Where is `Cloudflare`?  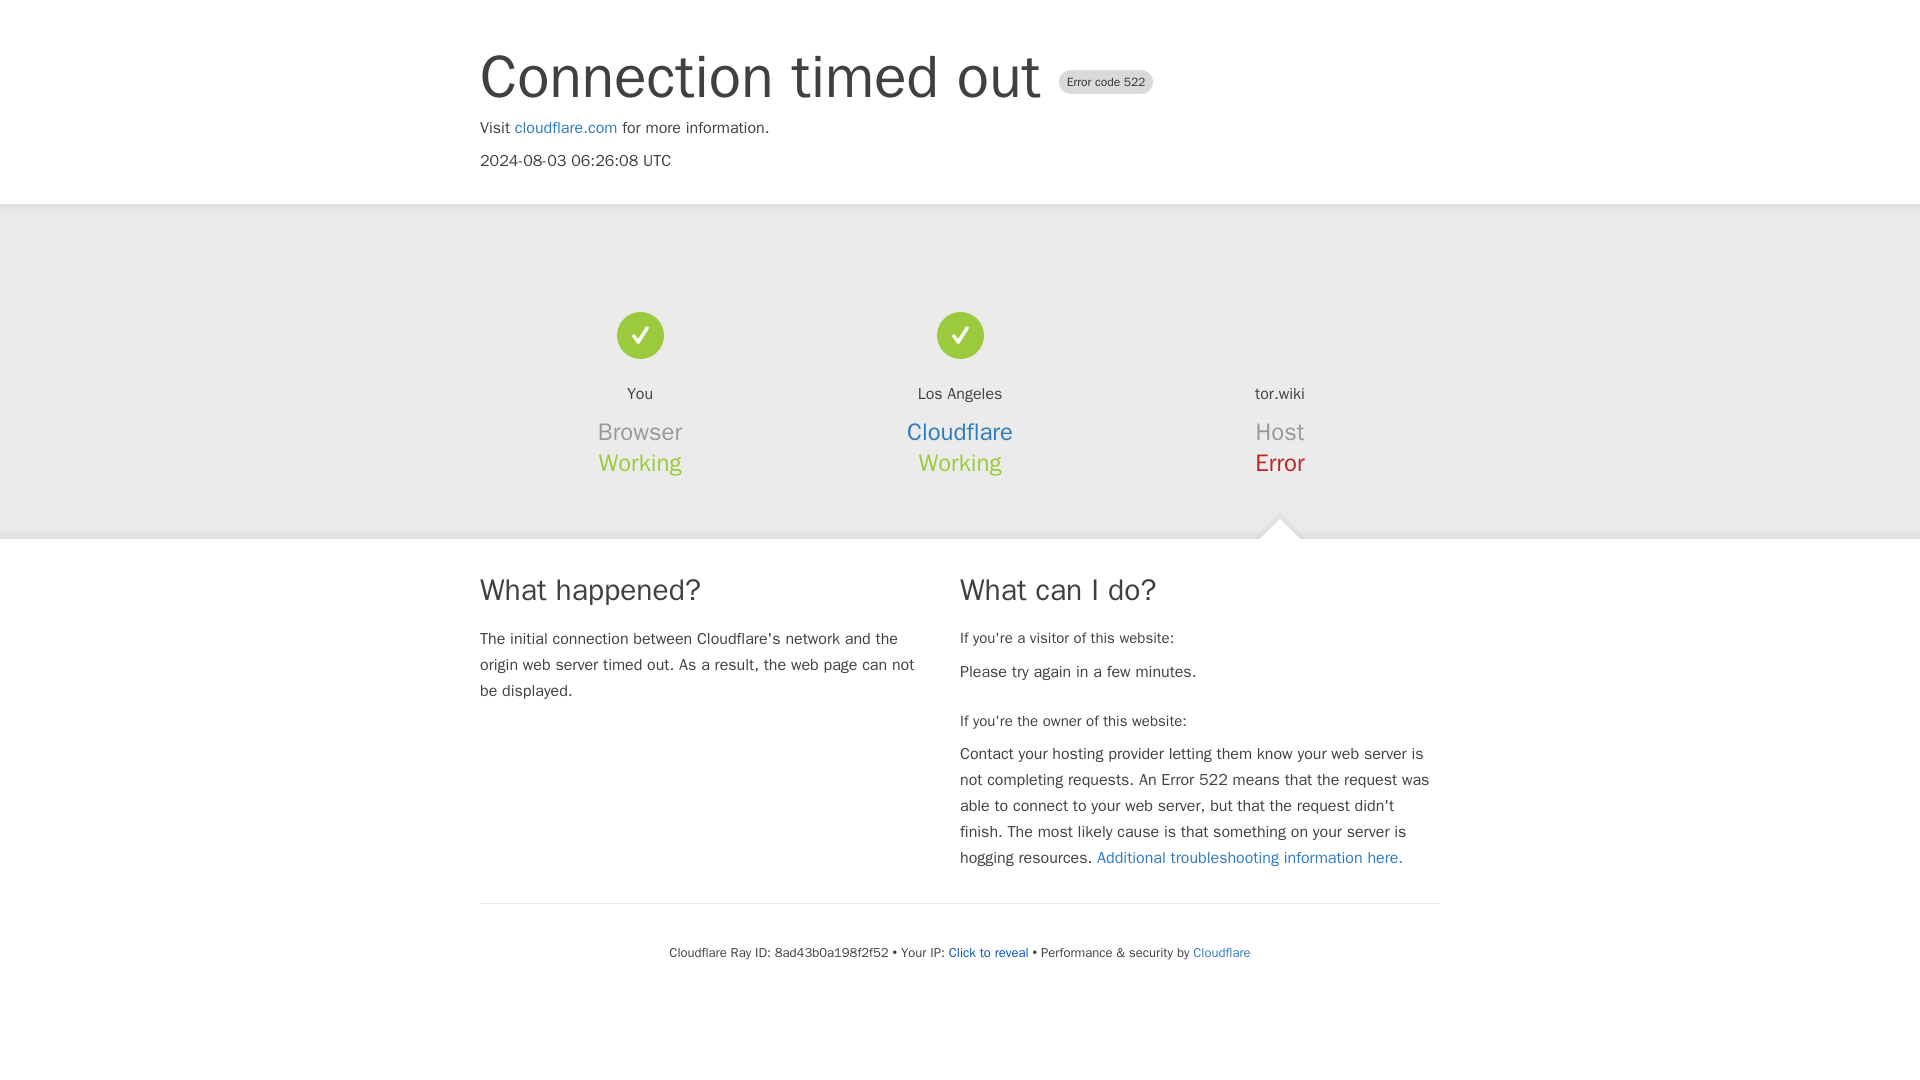
Cloudflare is located at coordinates (1220, 952).